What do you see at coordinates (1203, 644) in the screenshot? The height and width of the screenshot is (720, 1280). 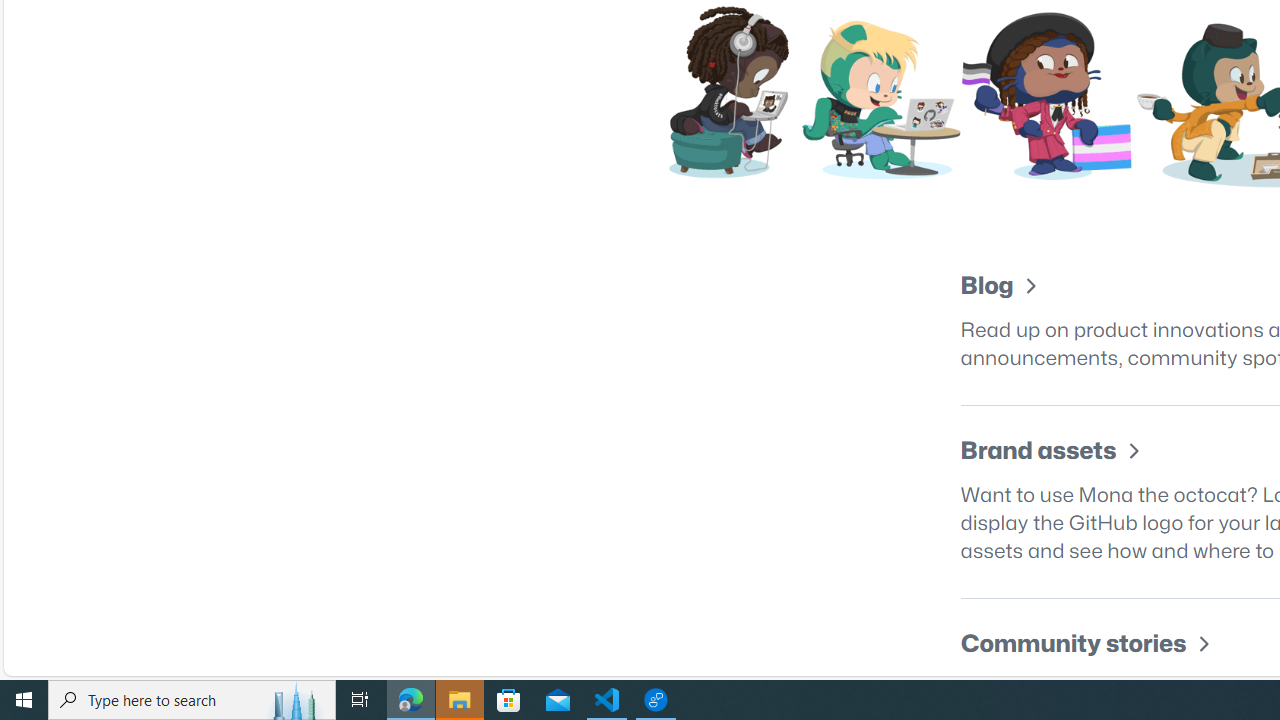 I see `Class: octicon arrow-symbol-mktg` at bounding box center [1203, 644].